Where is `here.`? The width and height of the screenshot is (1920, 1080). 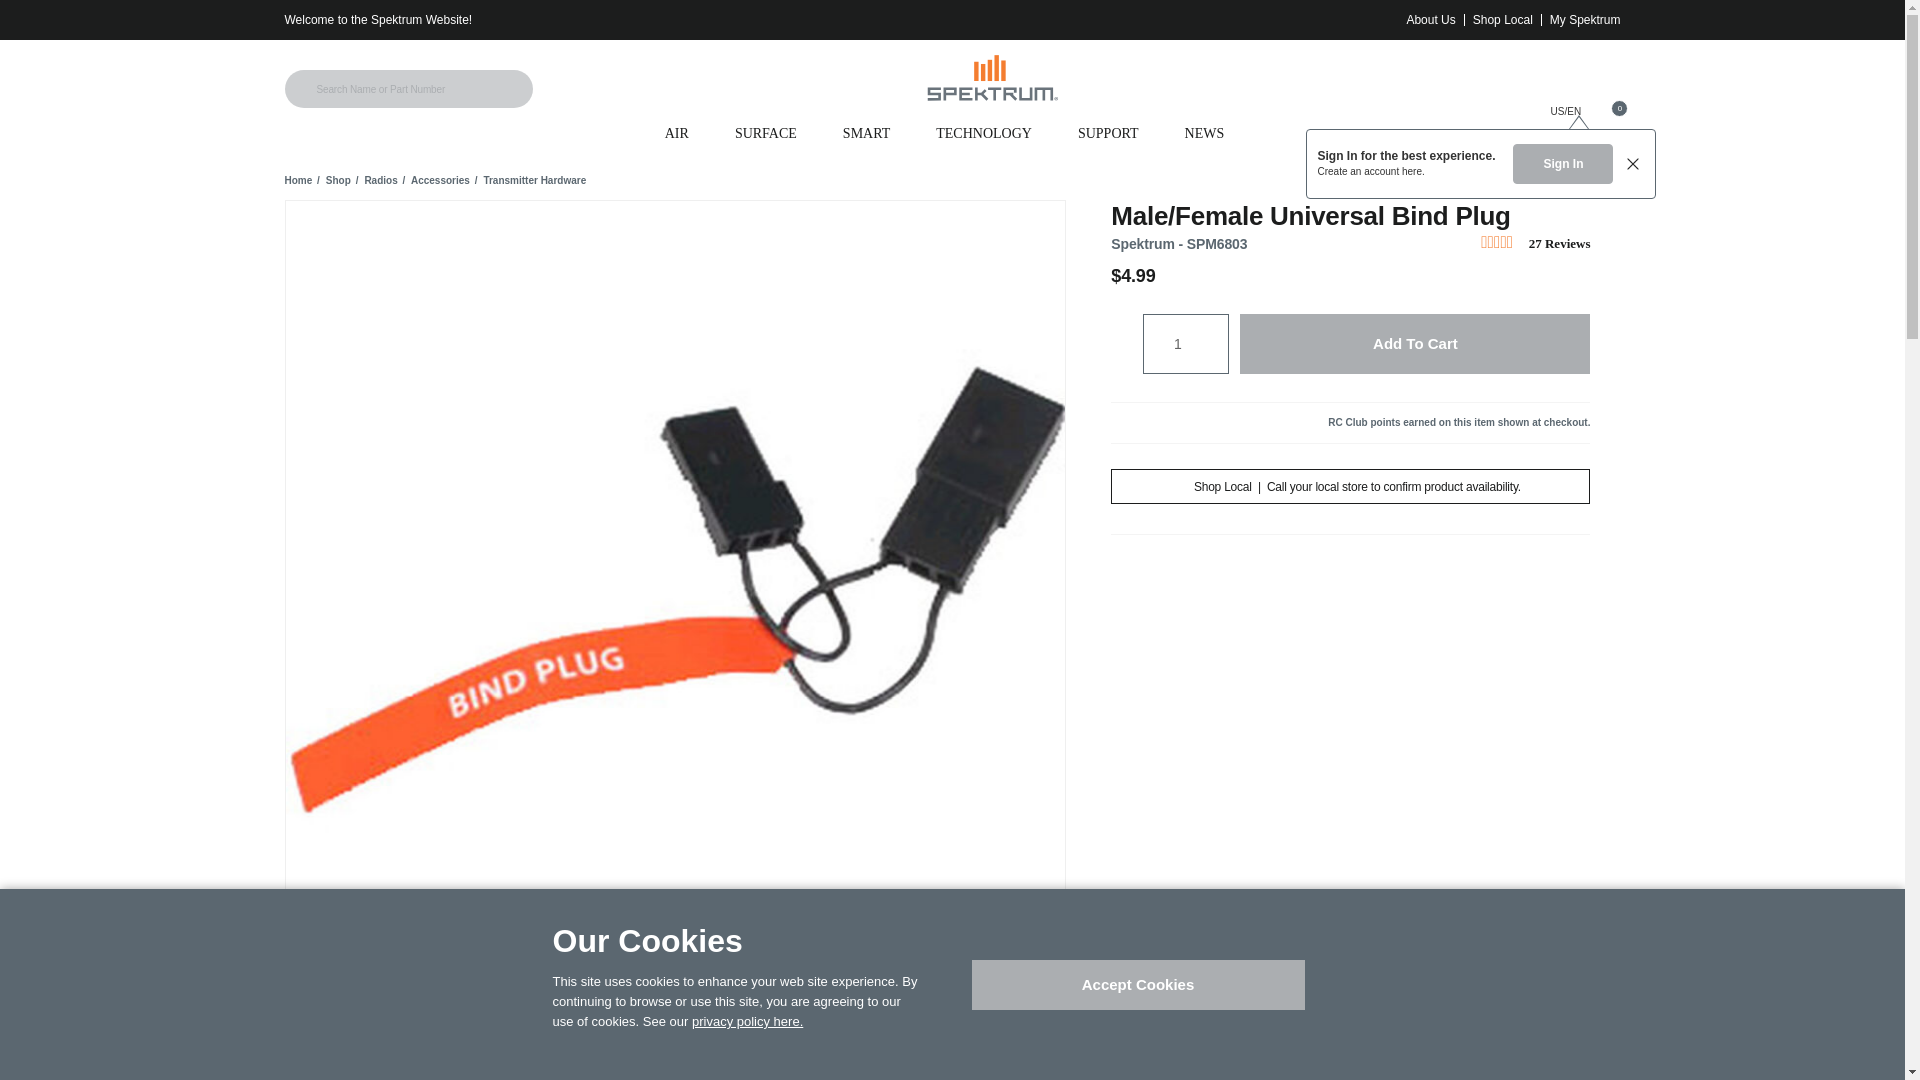
here. is located at coordinates (1412, 172).